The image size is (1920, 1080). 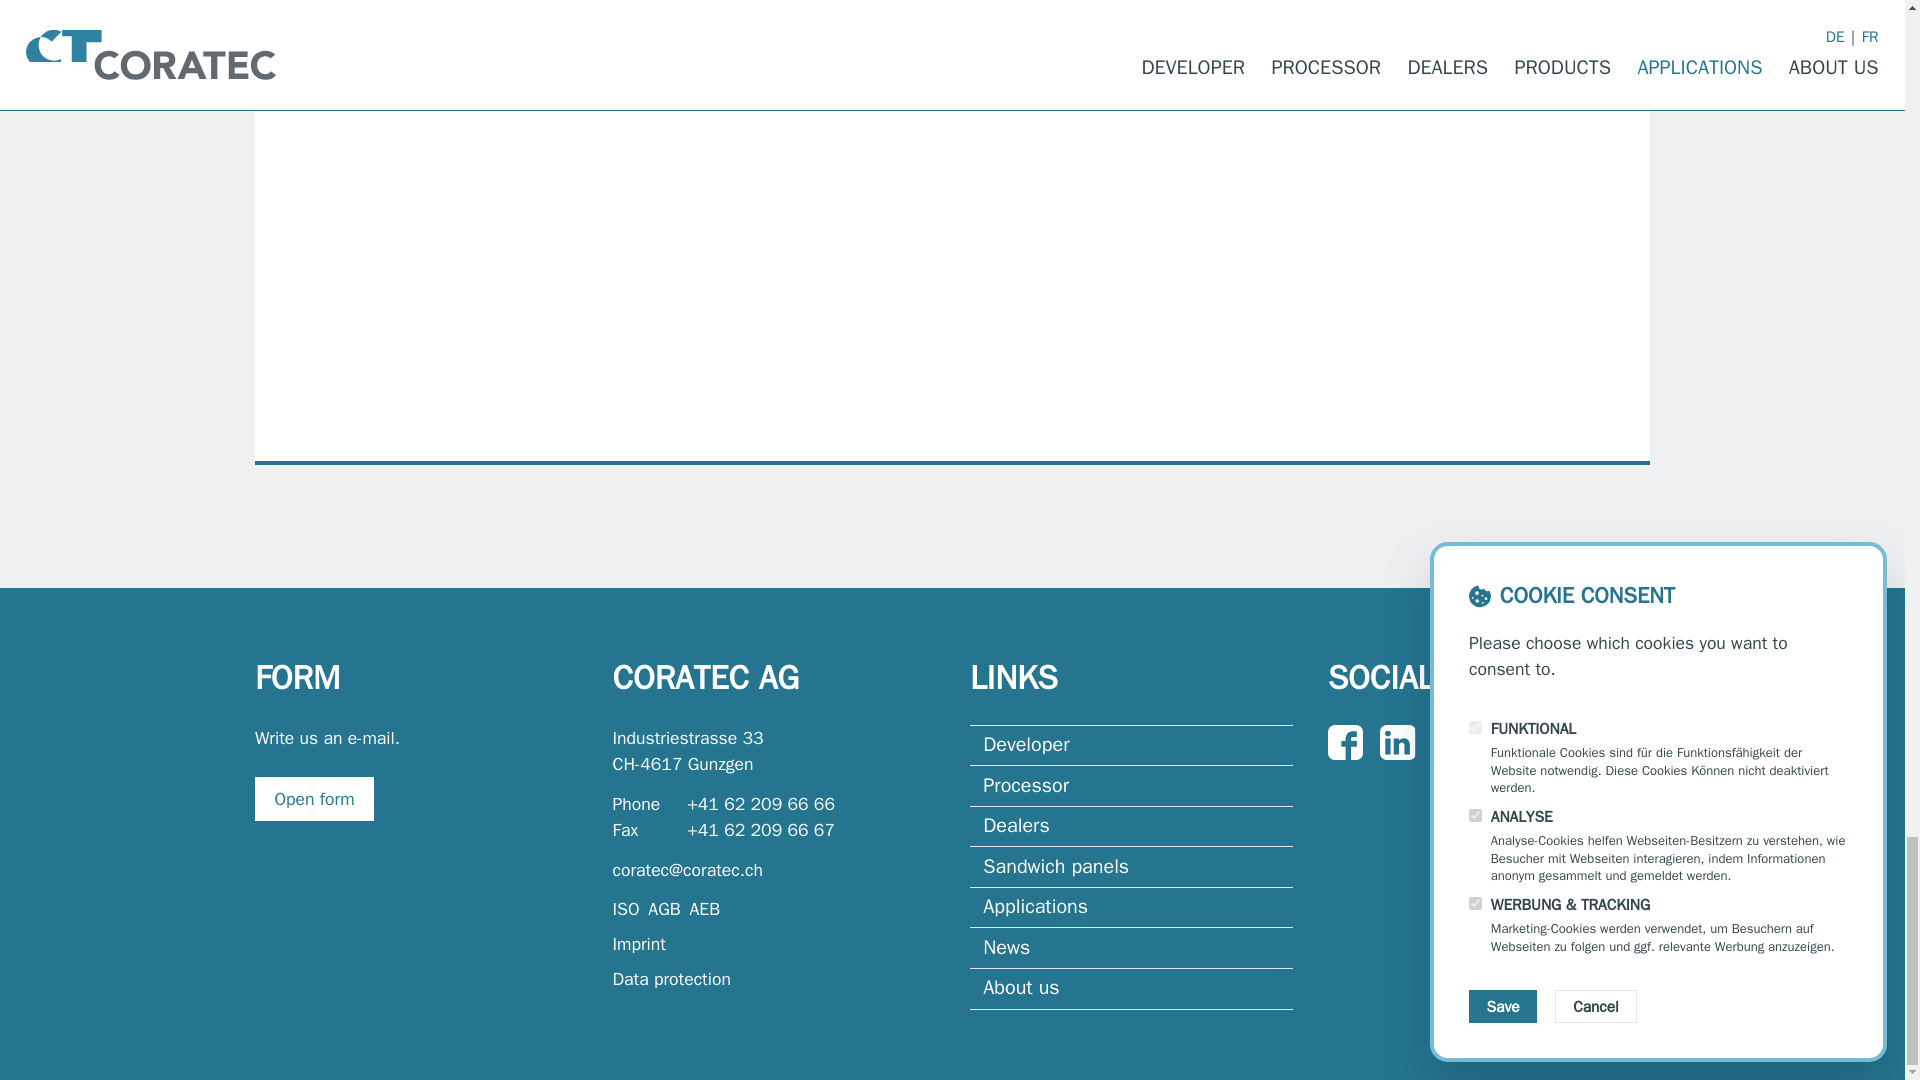 I want to click on Imprint, so click(x=664, y=909).